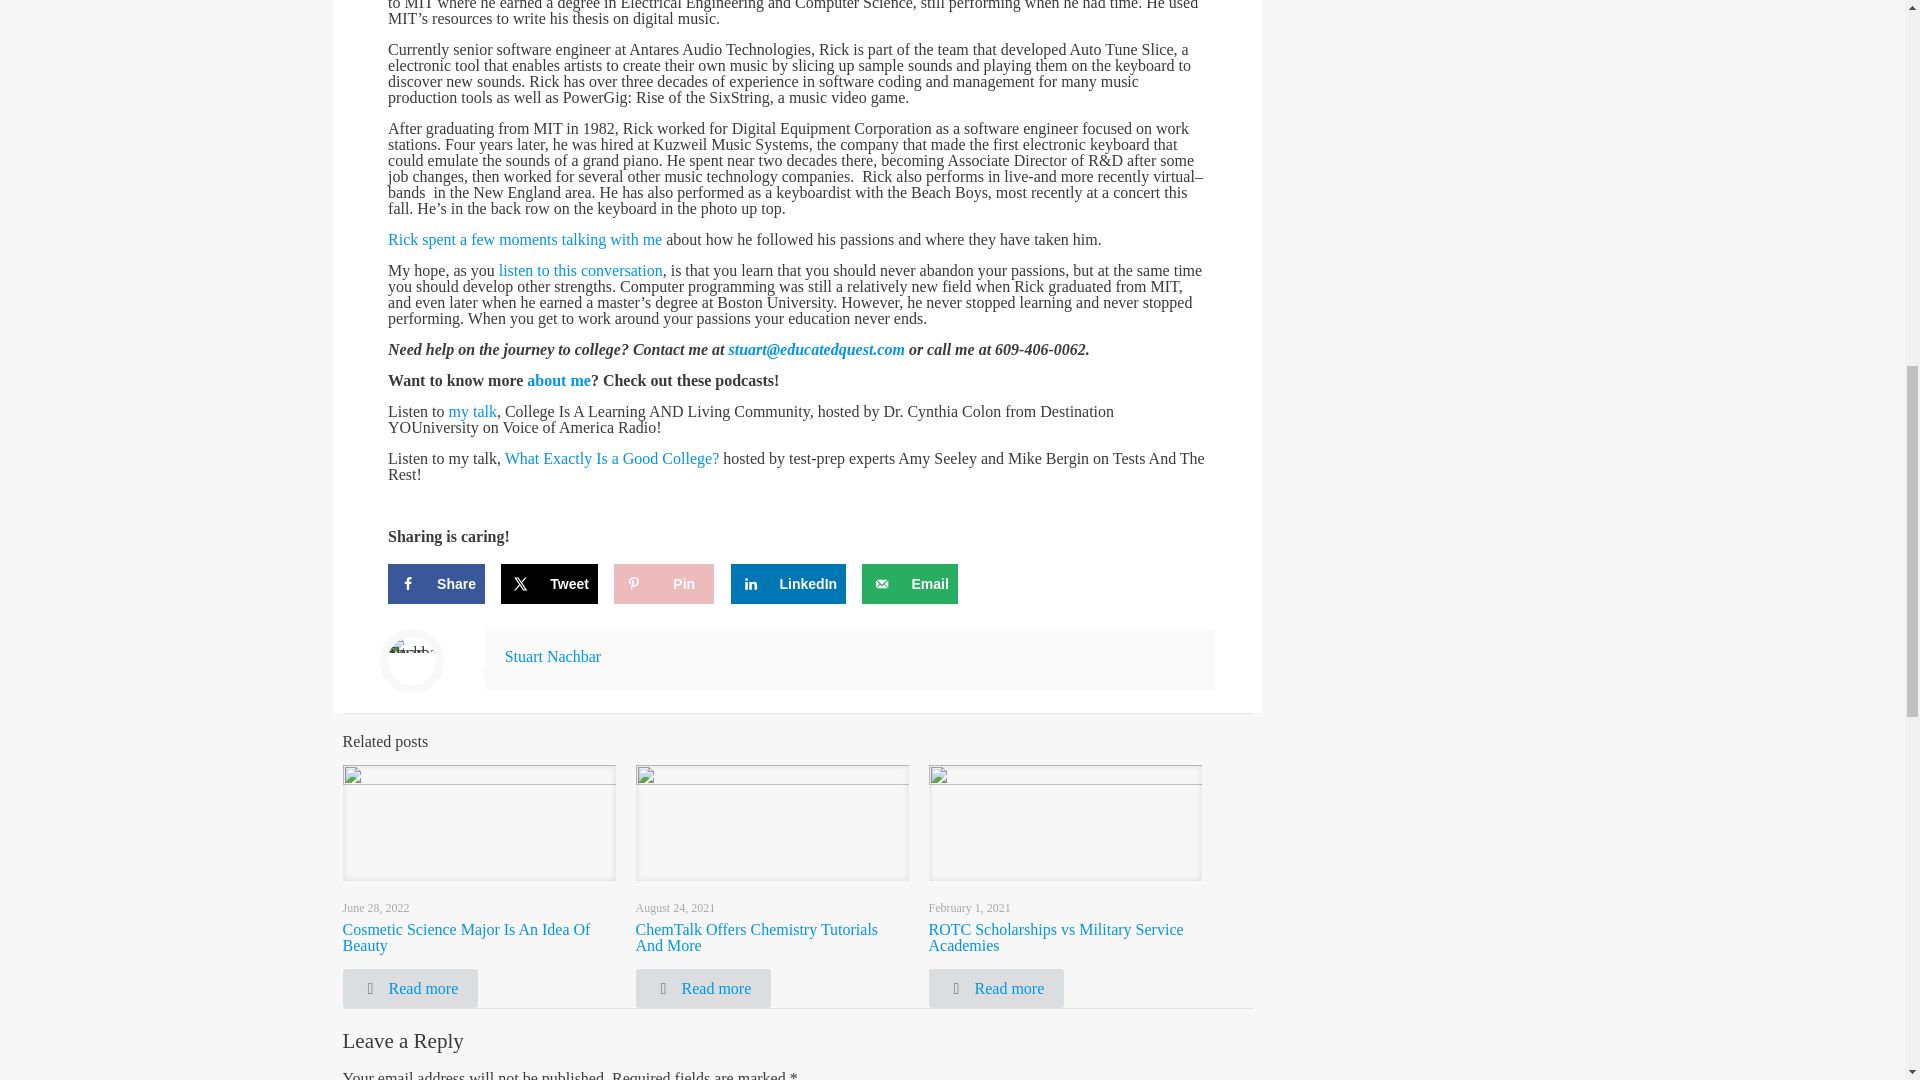  Describe the element at coordinates (436, 583) in the screenshot. I see `Share` at that location.